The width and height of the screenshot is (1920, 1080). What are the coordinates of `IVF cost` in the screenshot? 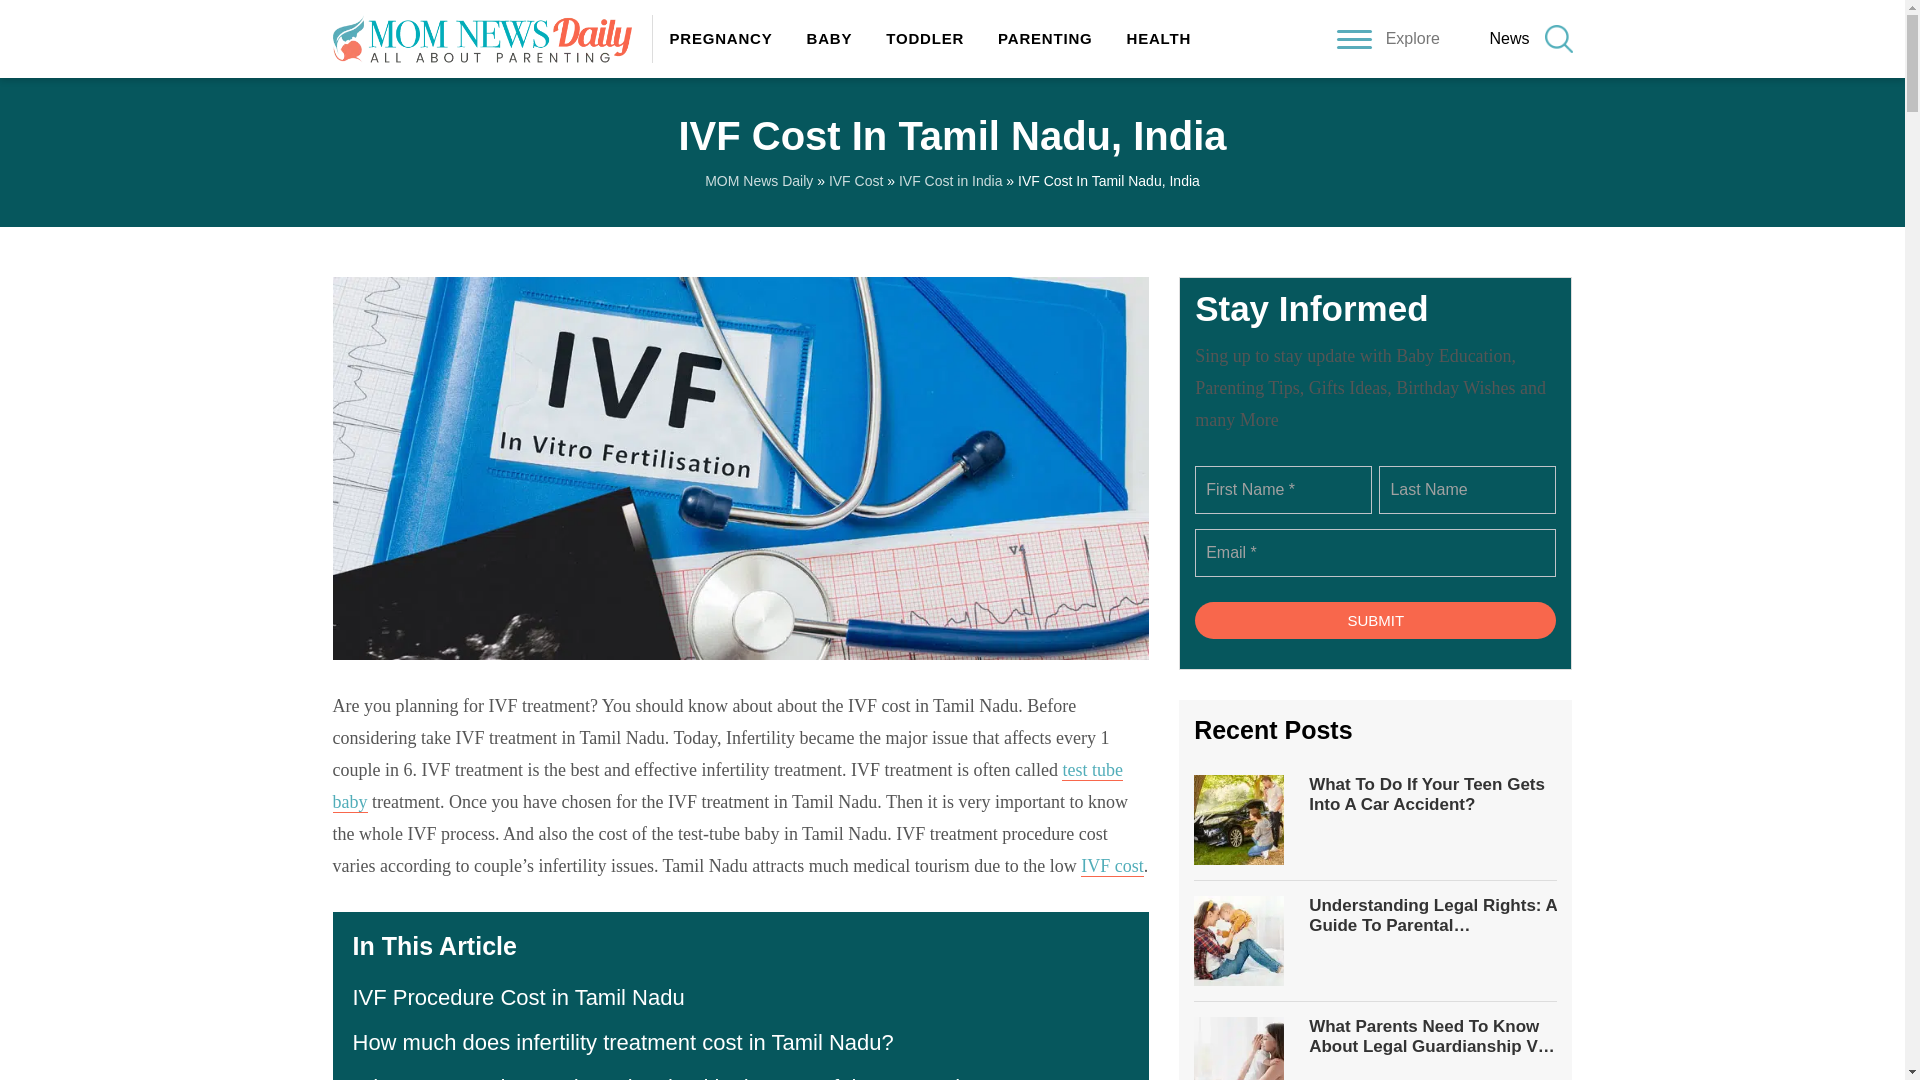 It's located at (1112, 866).